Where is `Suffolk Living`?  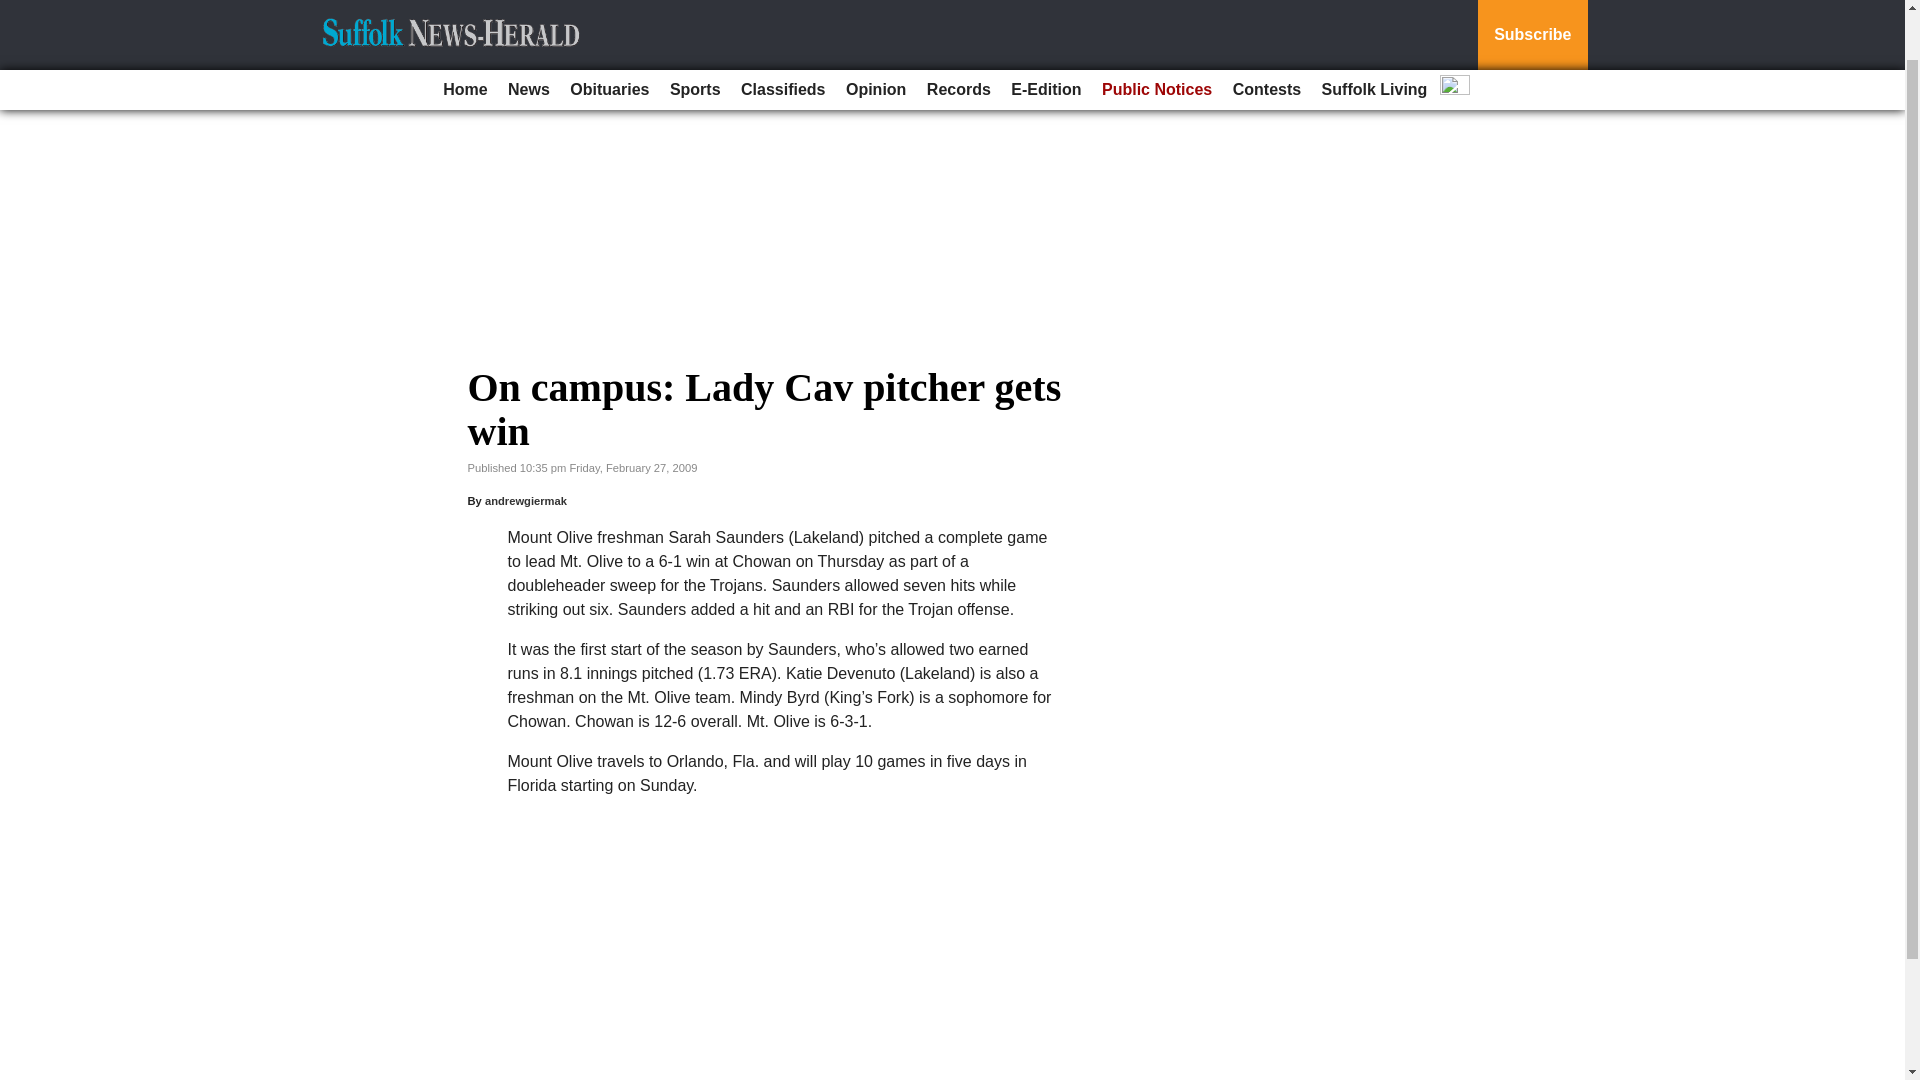 Suffolk Living is located at coordinates (1374, 35).